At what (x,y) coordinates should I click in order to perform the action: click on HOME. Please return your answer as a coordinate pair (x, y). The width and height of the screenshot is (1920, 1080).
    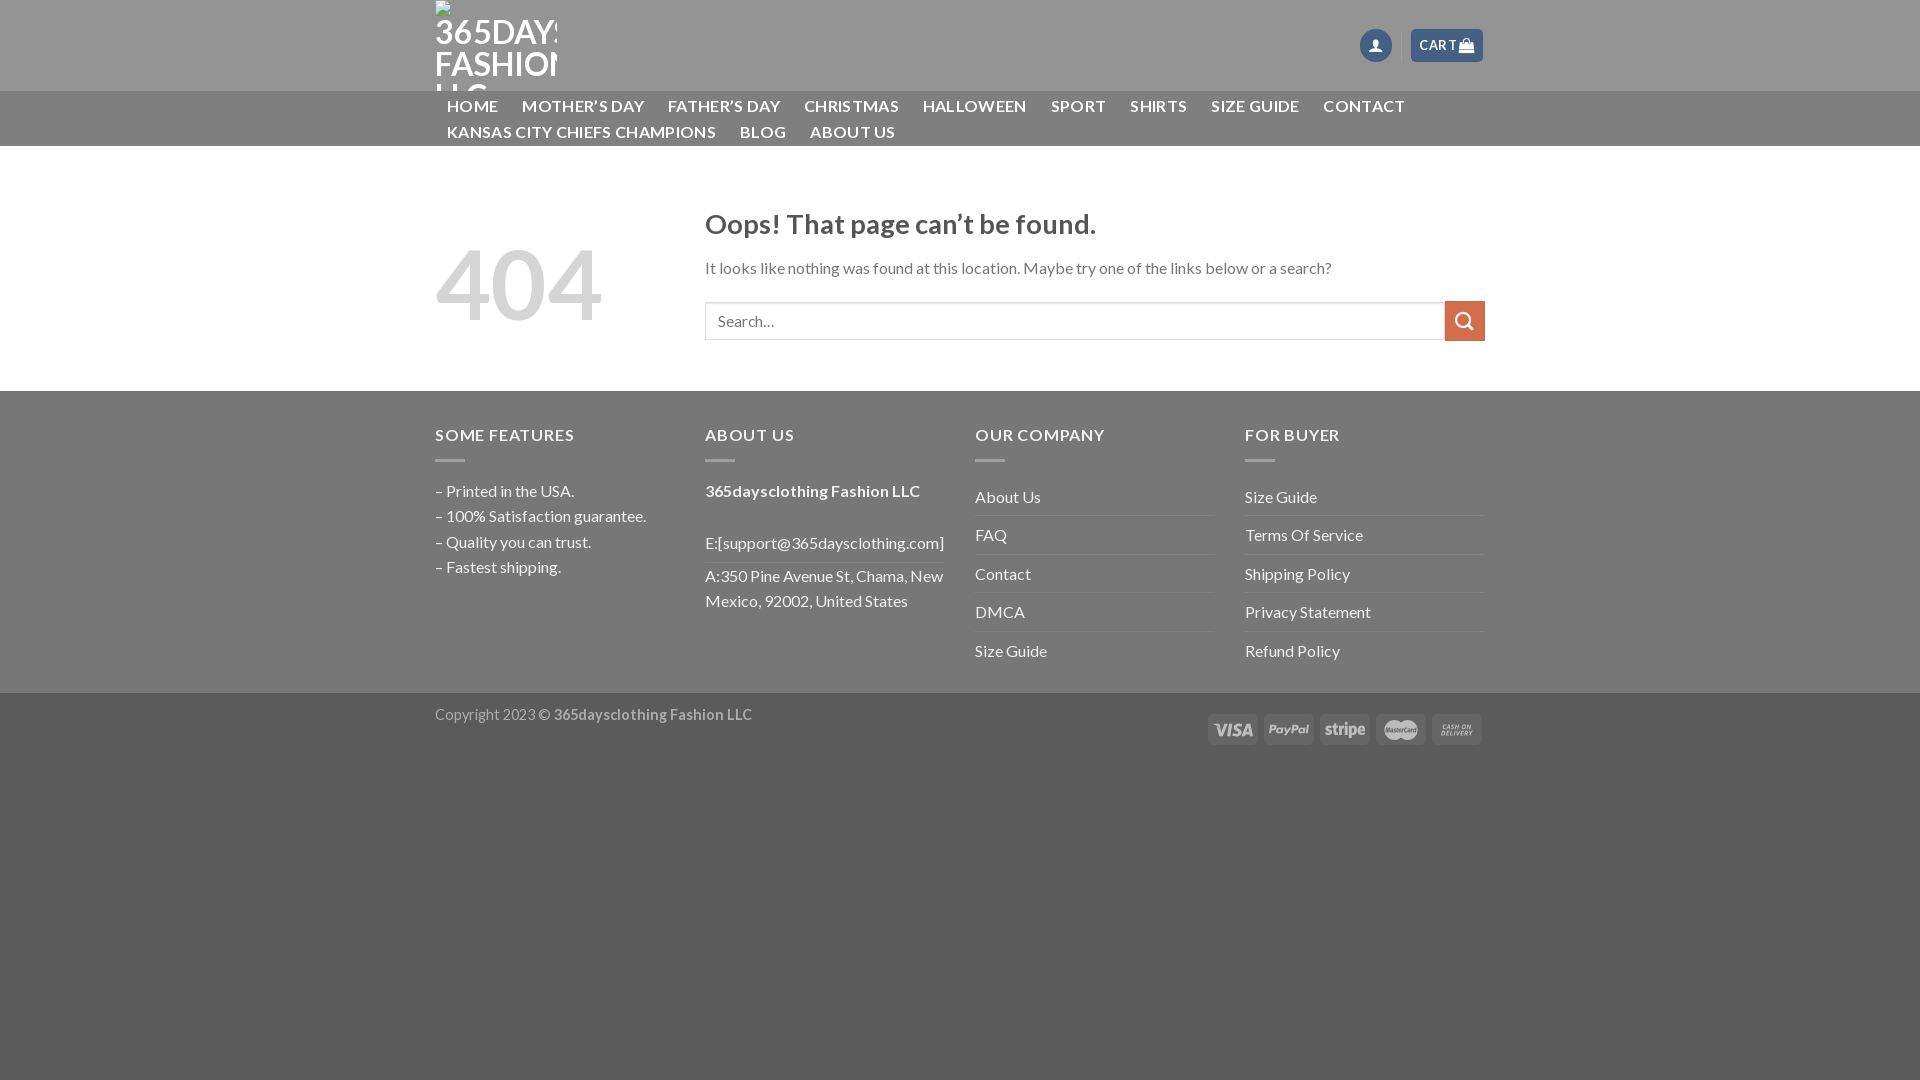
    Looking at the image, I should click on (472, 106).